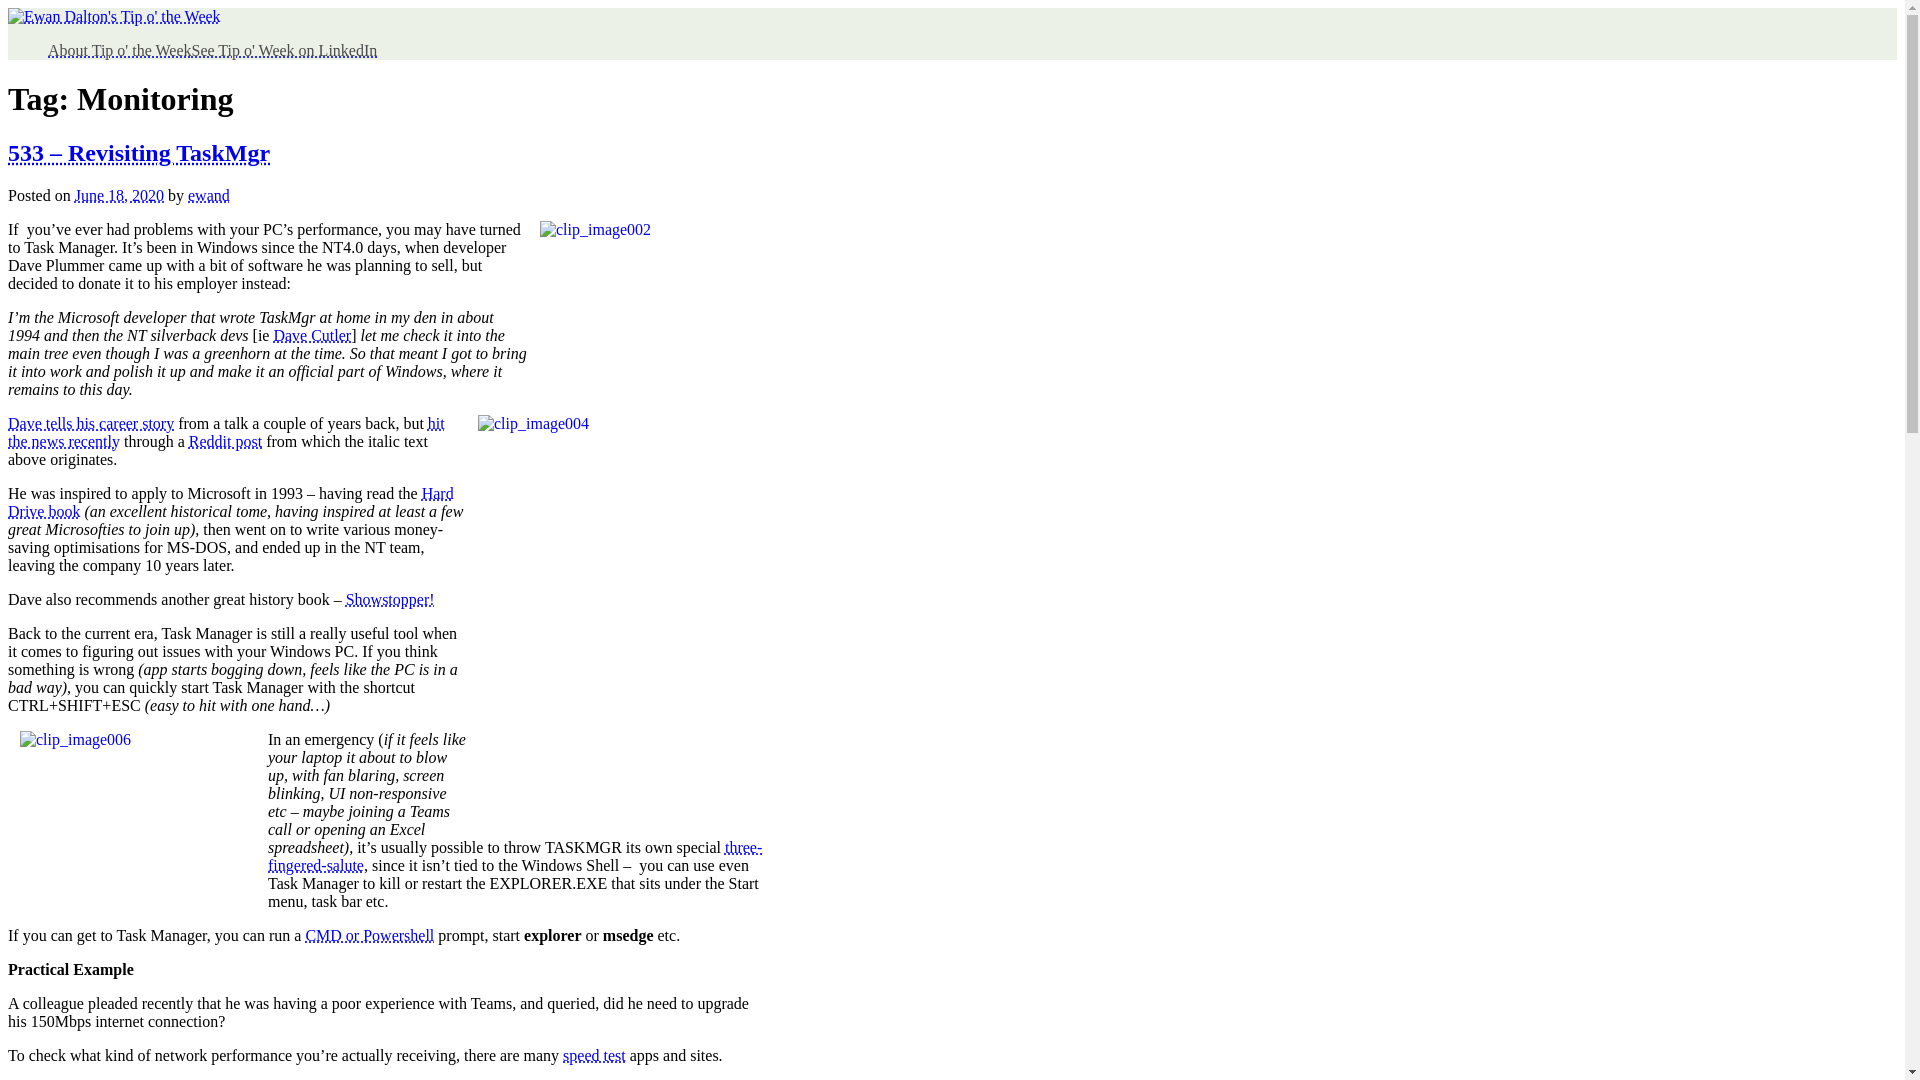 This screenshot has height=1080, width=1920. What do you see at coordinates (230, 502) in the screenshot?
I see `Hard Drive book` at bounding box center [230, 502].